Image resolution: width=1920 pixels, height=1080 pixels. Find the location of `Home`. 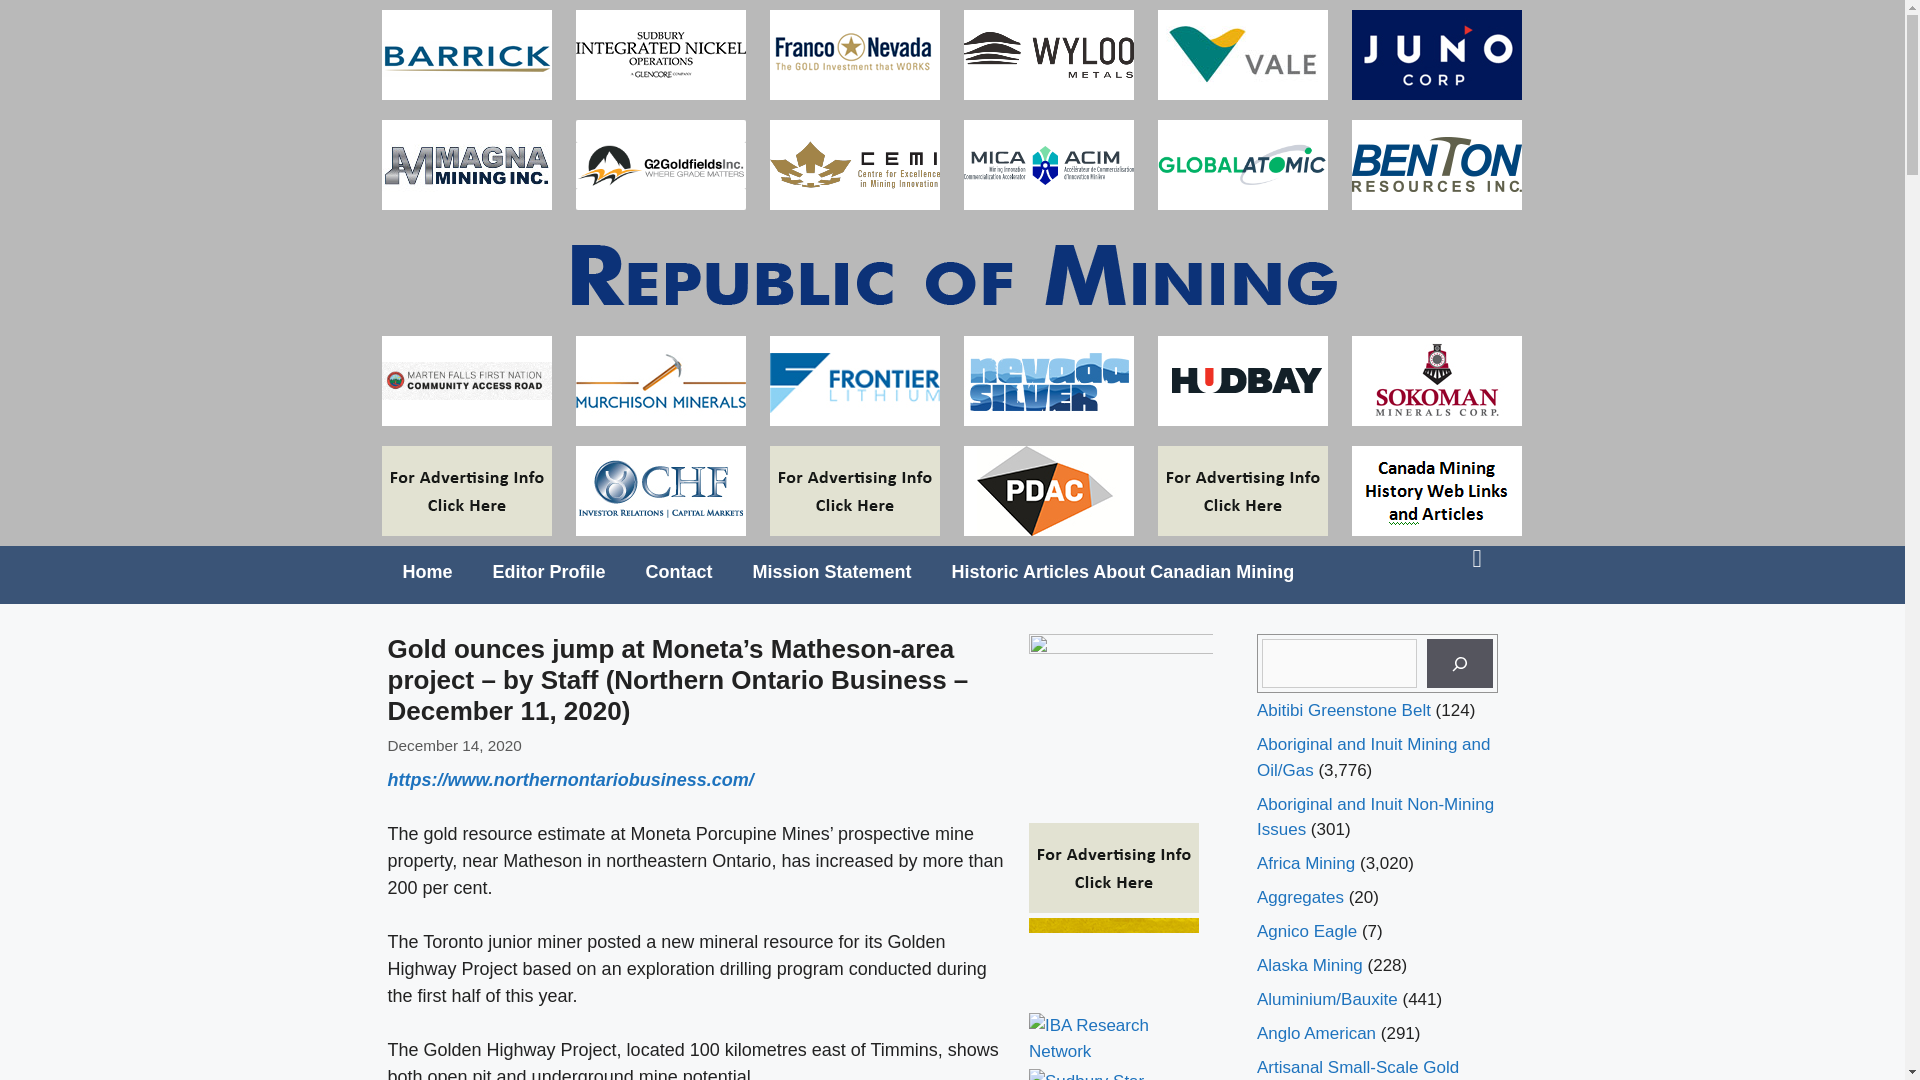

Home is located at coordinates (427, 572).